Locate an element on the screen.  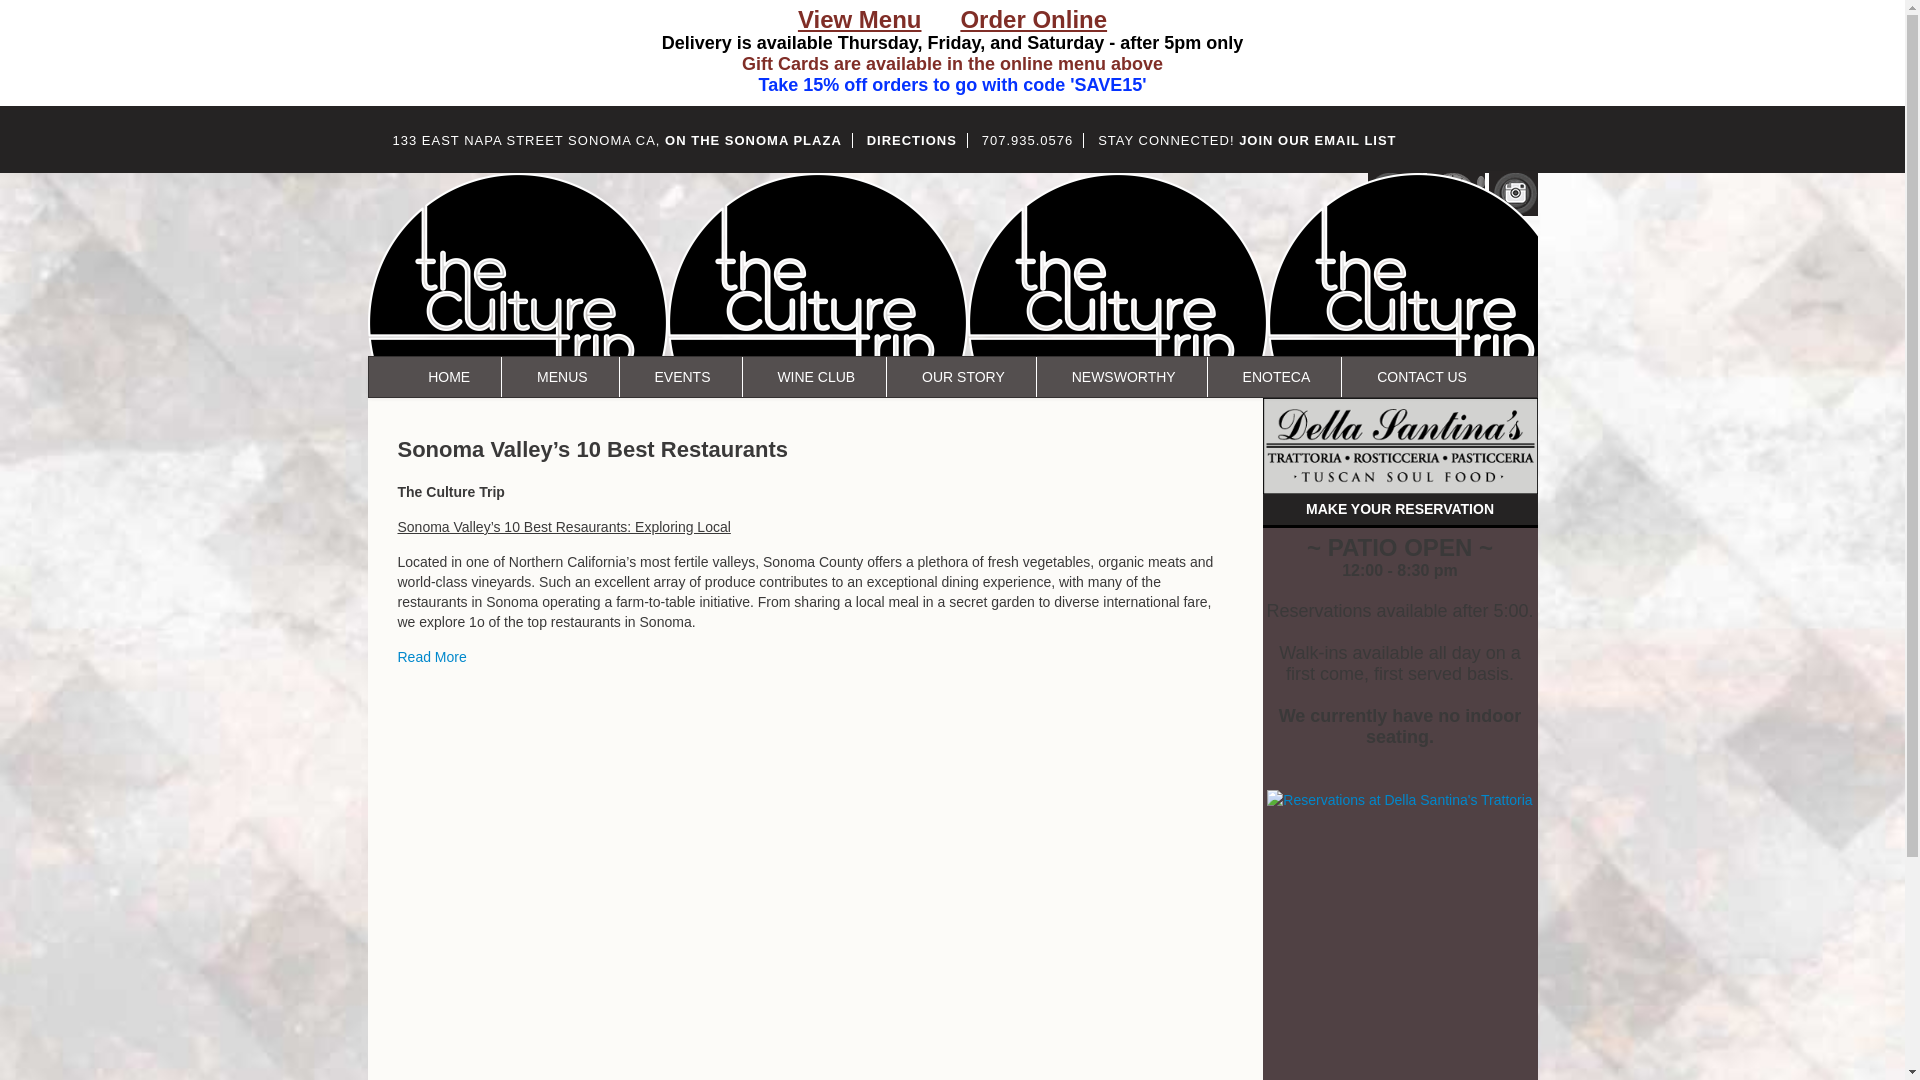
Read More is located at coordinates (432, 657).